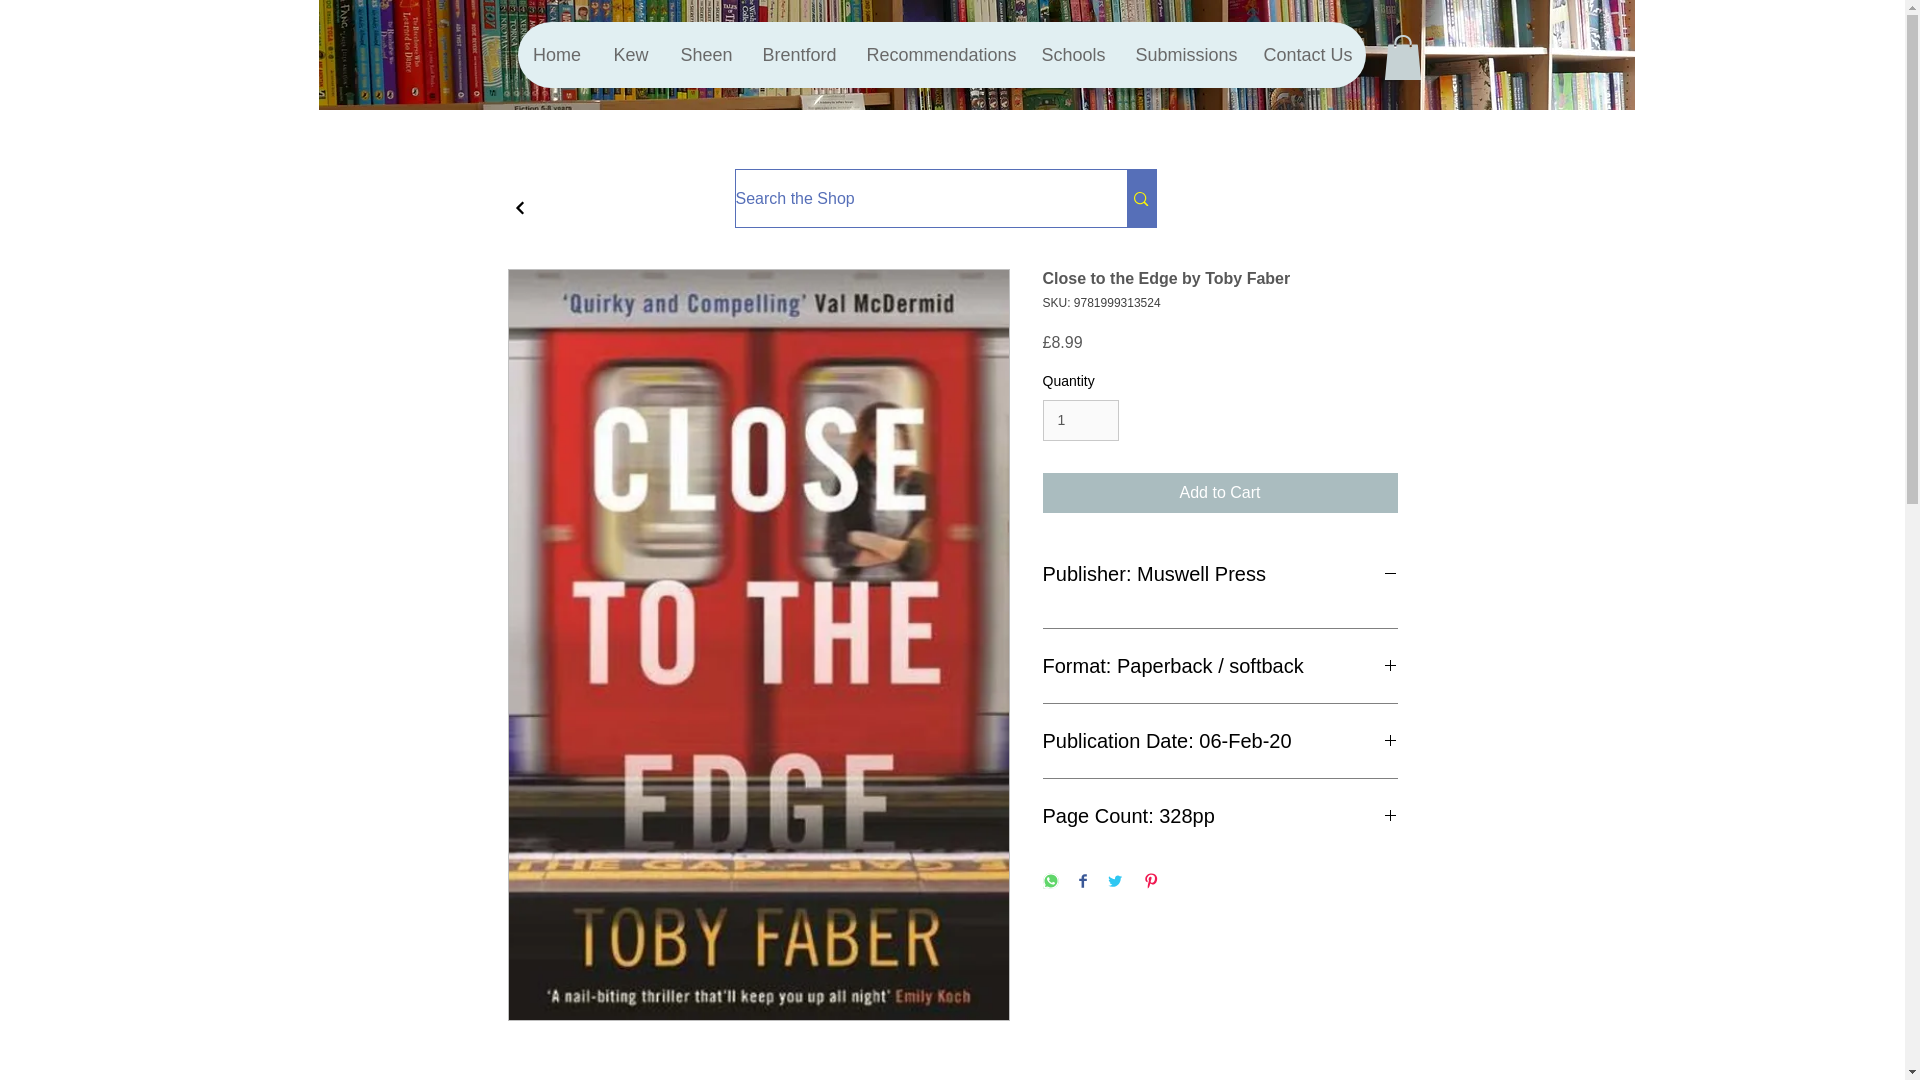  Describe the element at coordinates (1306, 54) in the screenshot. I see `Contact Us` at that location.